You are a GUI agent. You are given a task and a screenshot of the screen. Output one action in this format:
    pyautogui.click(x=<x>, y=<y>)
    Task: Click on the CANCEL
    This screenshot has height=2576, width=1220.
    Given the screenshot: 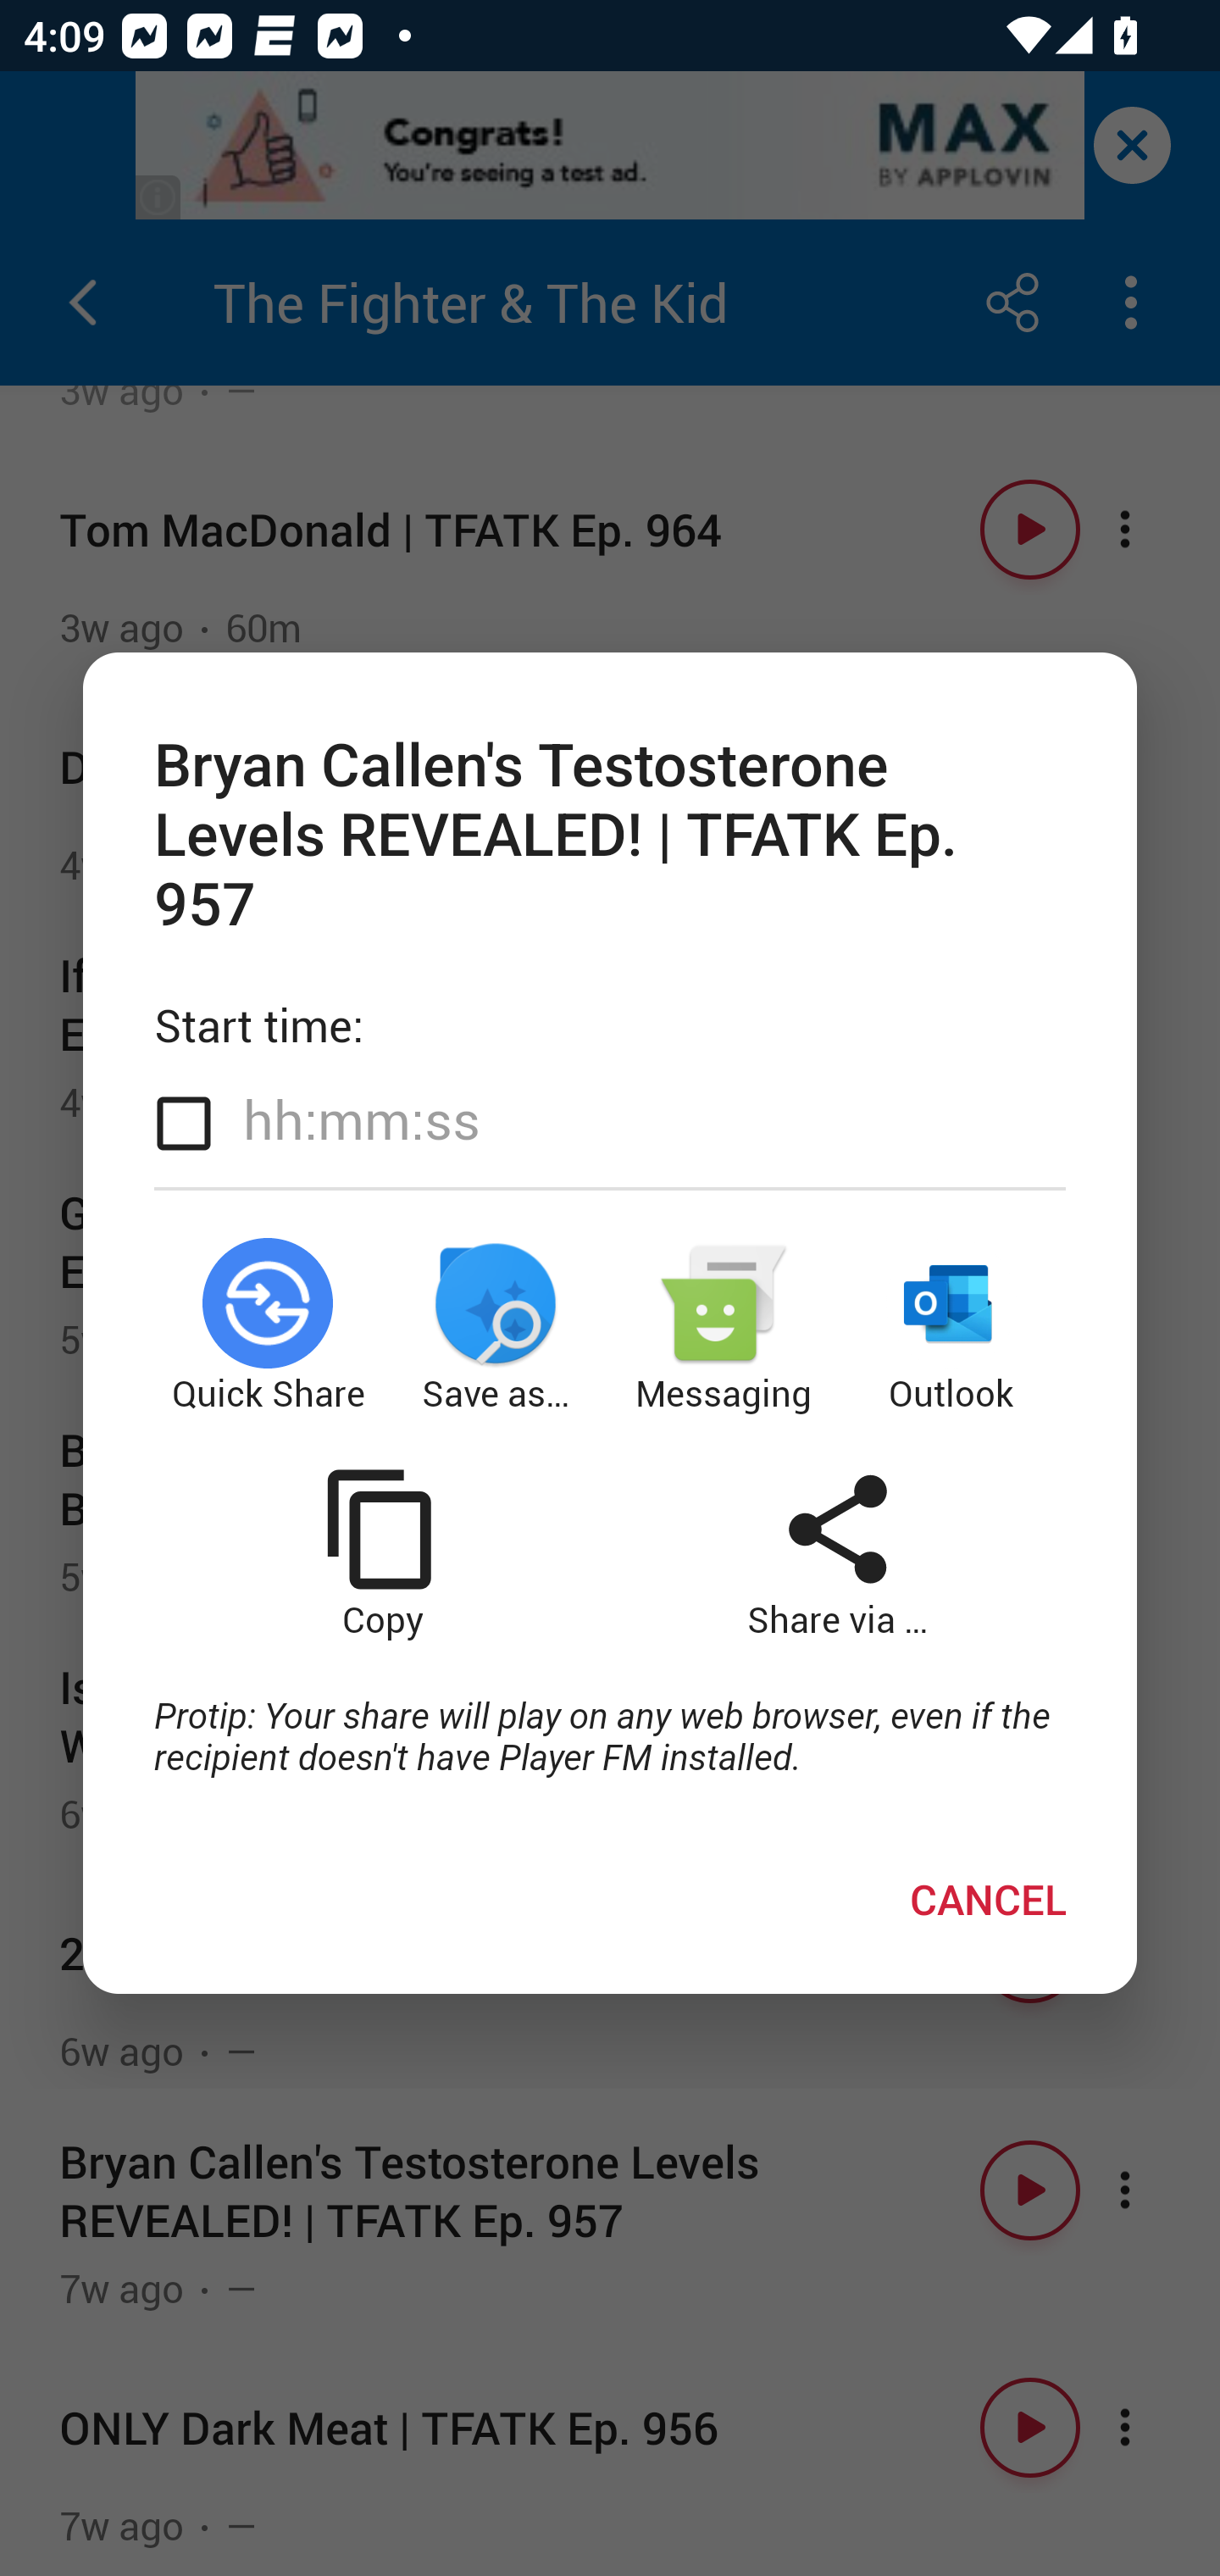 What is the action you would take?
    pyautogui.click(x=988, y=1900)
    